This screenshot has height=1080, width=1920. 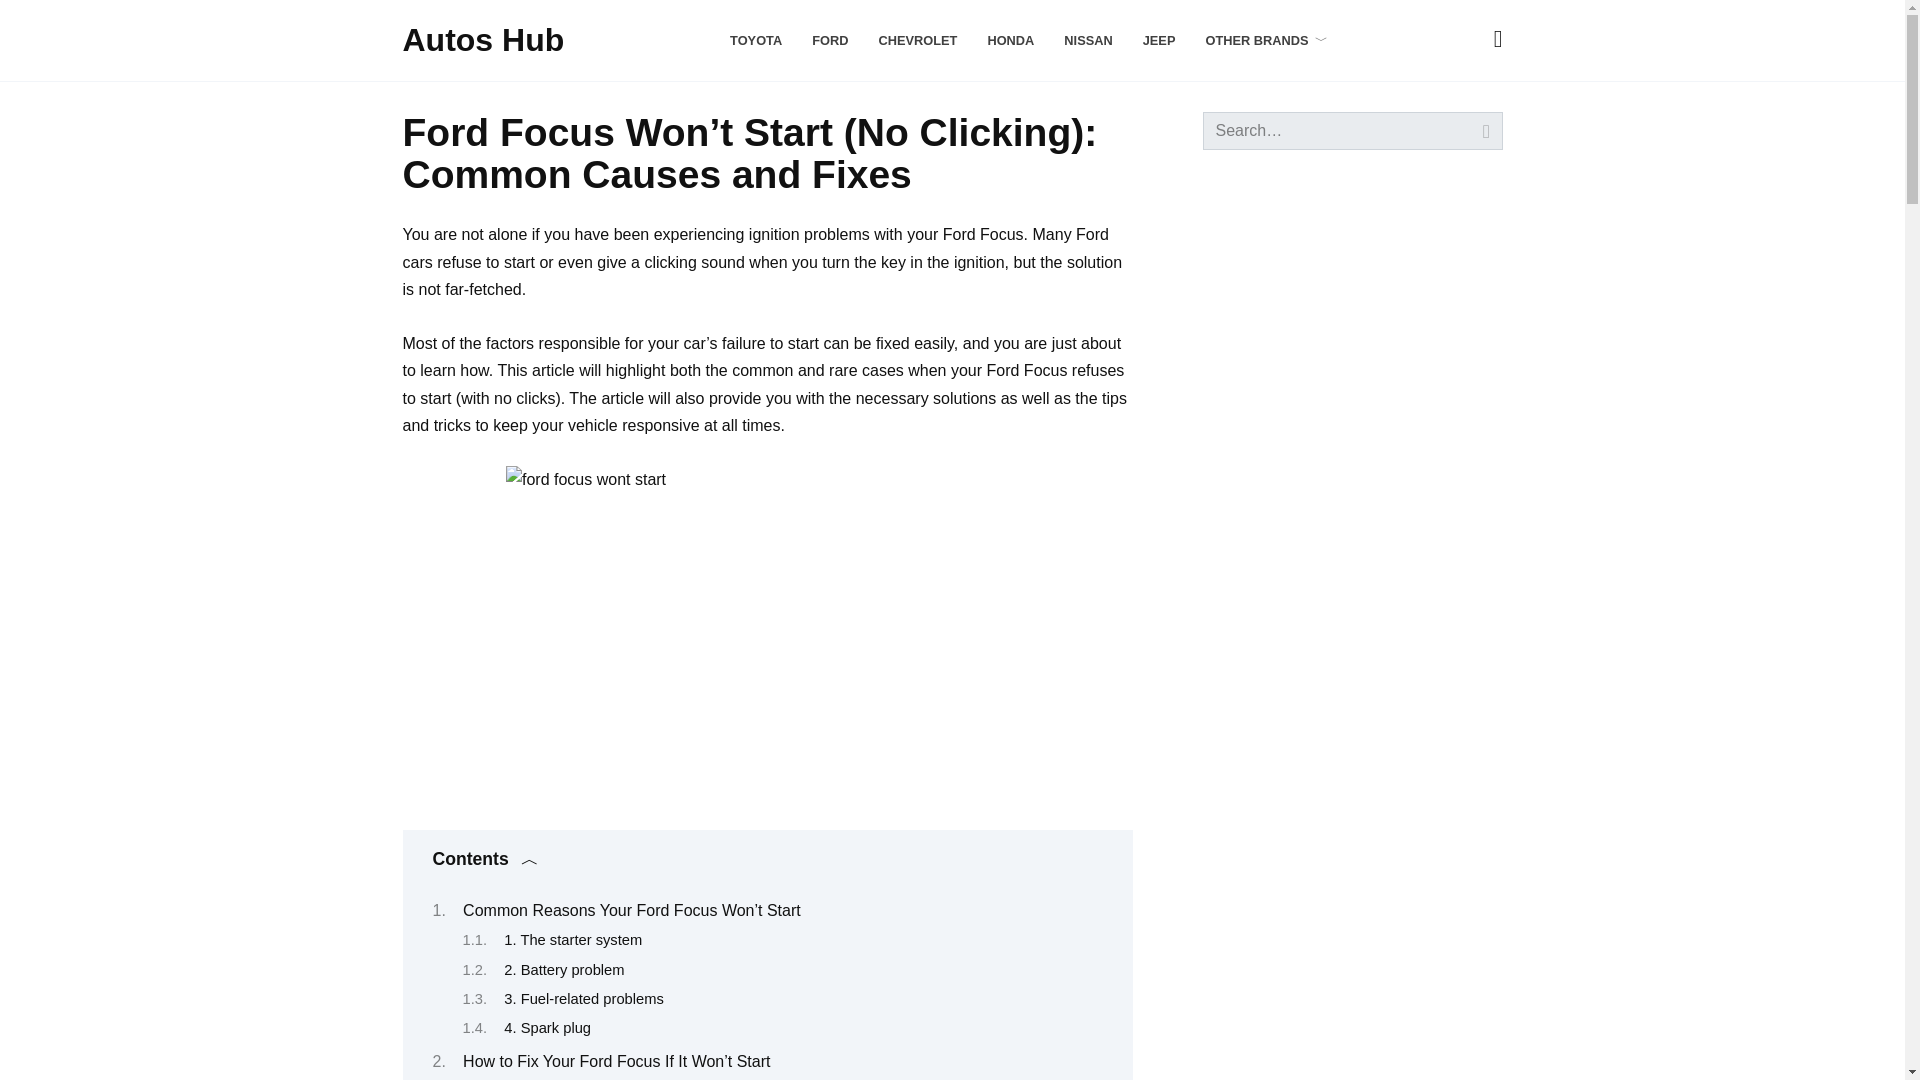 I want to click on NISSAN, so click(x=1087, y=40).